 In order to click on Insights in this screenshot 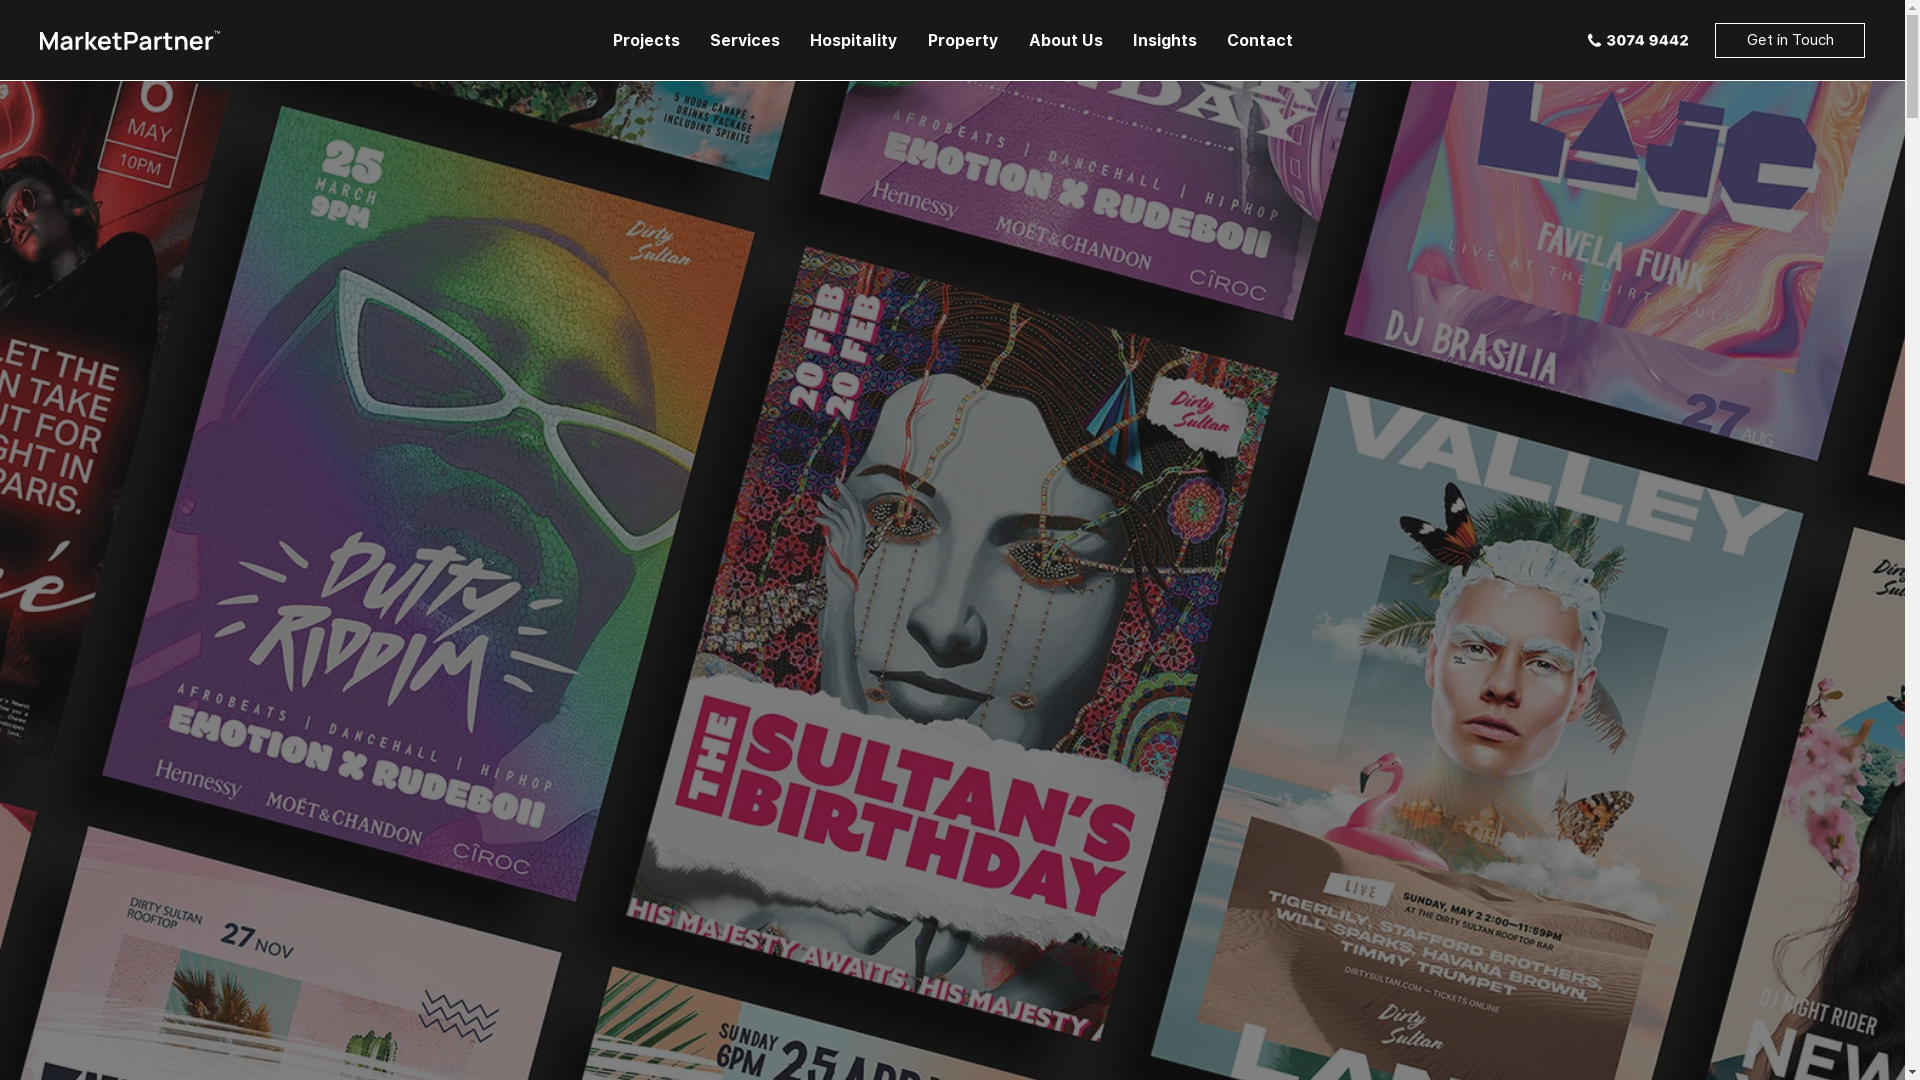, I will do `click(1165, 40)`.